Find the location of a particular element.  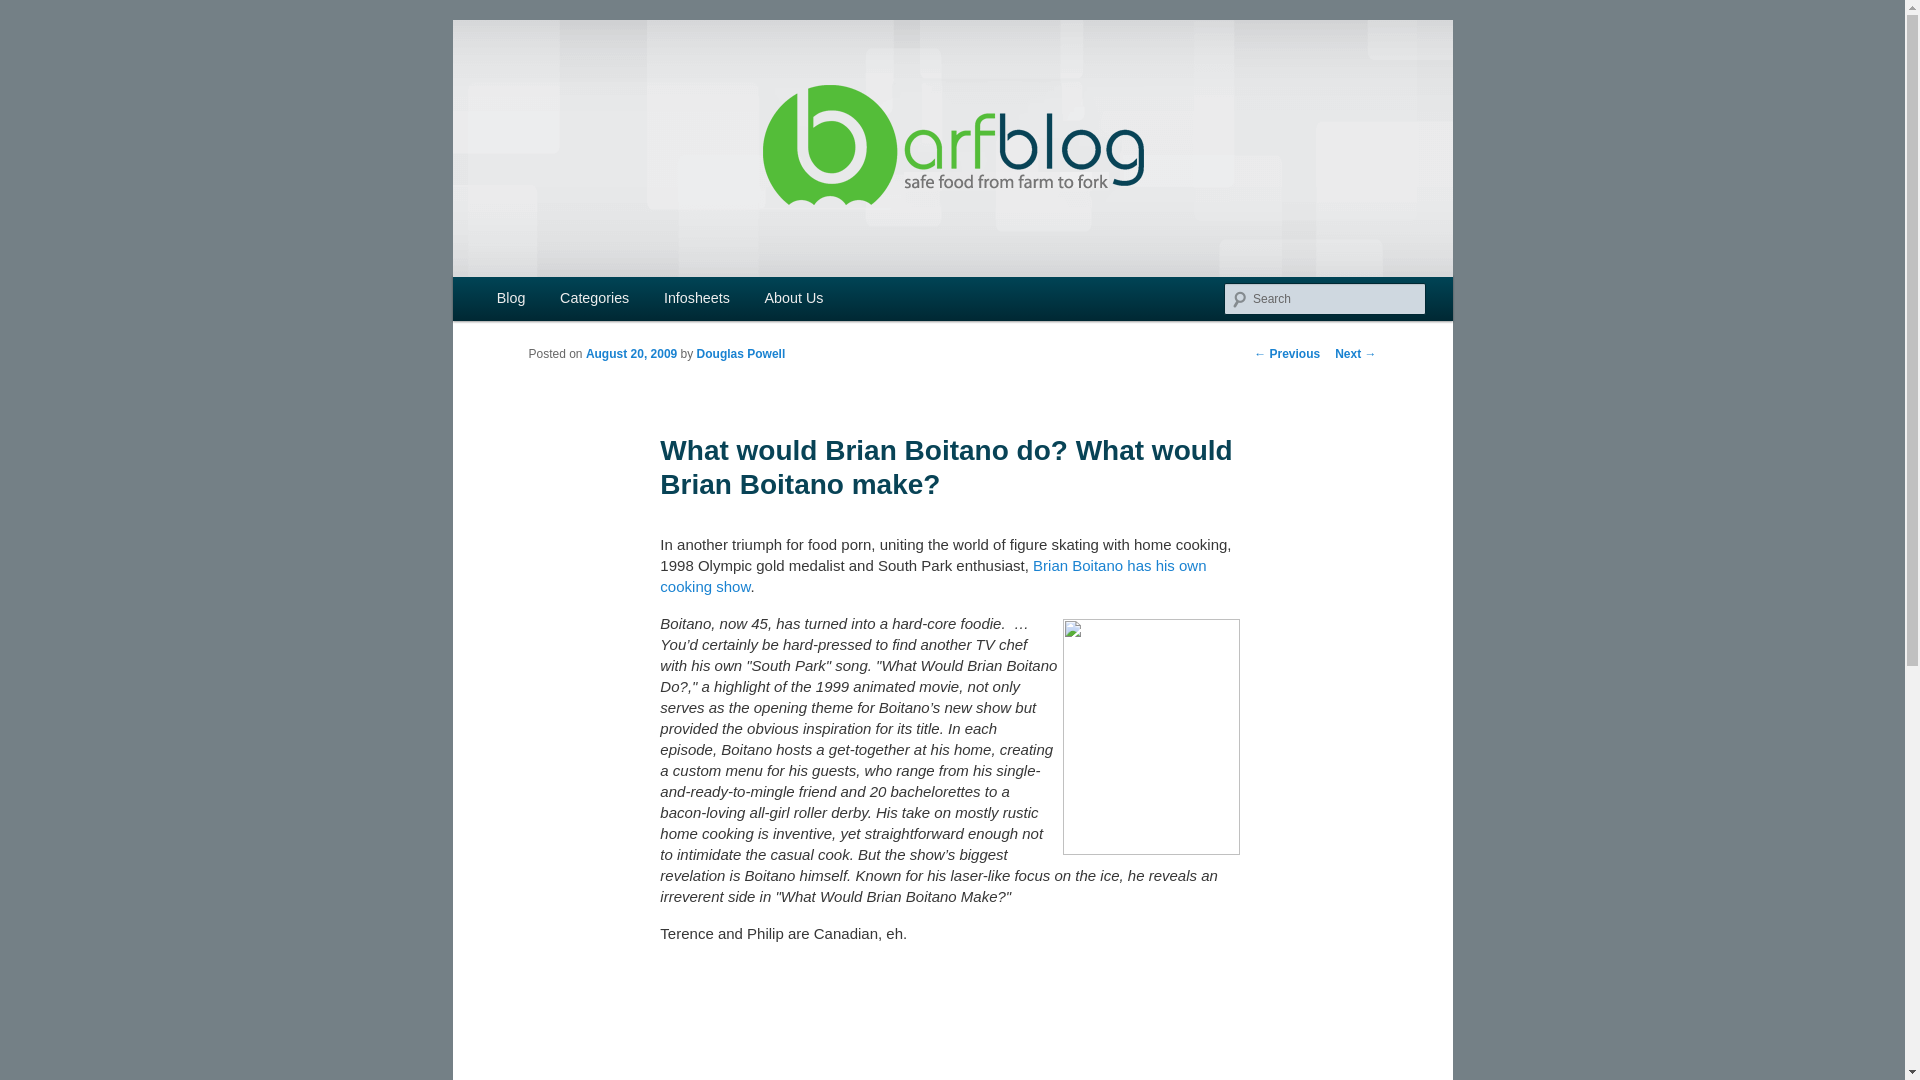

Brian Boitano has his own cooking show is located at coordinates (932, 576).